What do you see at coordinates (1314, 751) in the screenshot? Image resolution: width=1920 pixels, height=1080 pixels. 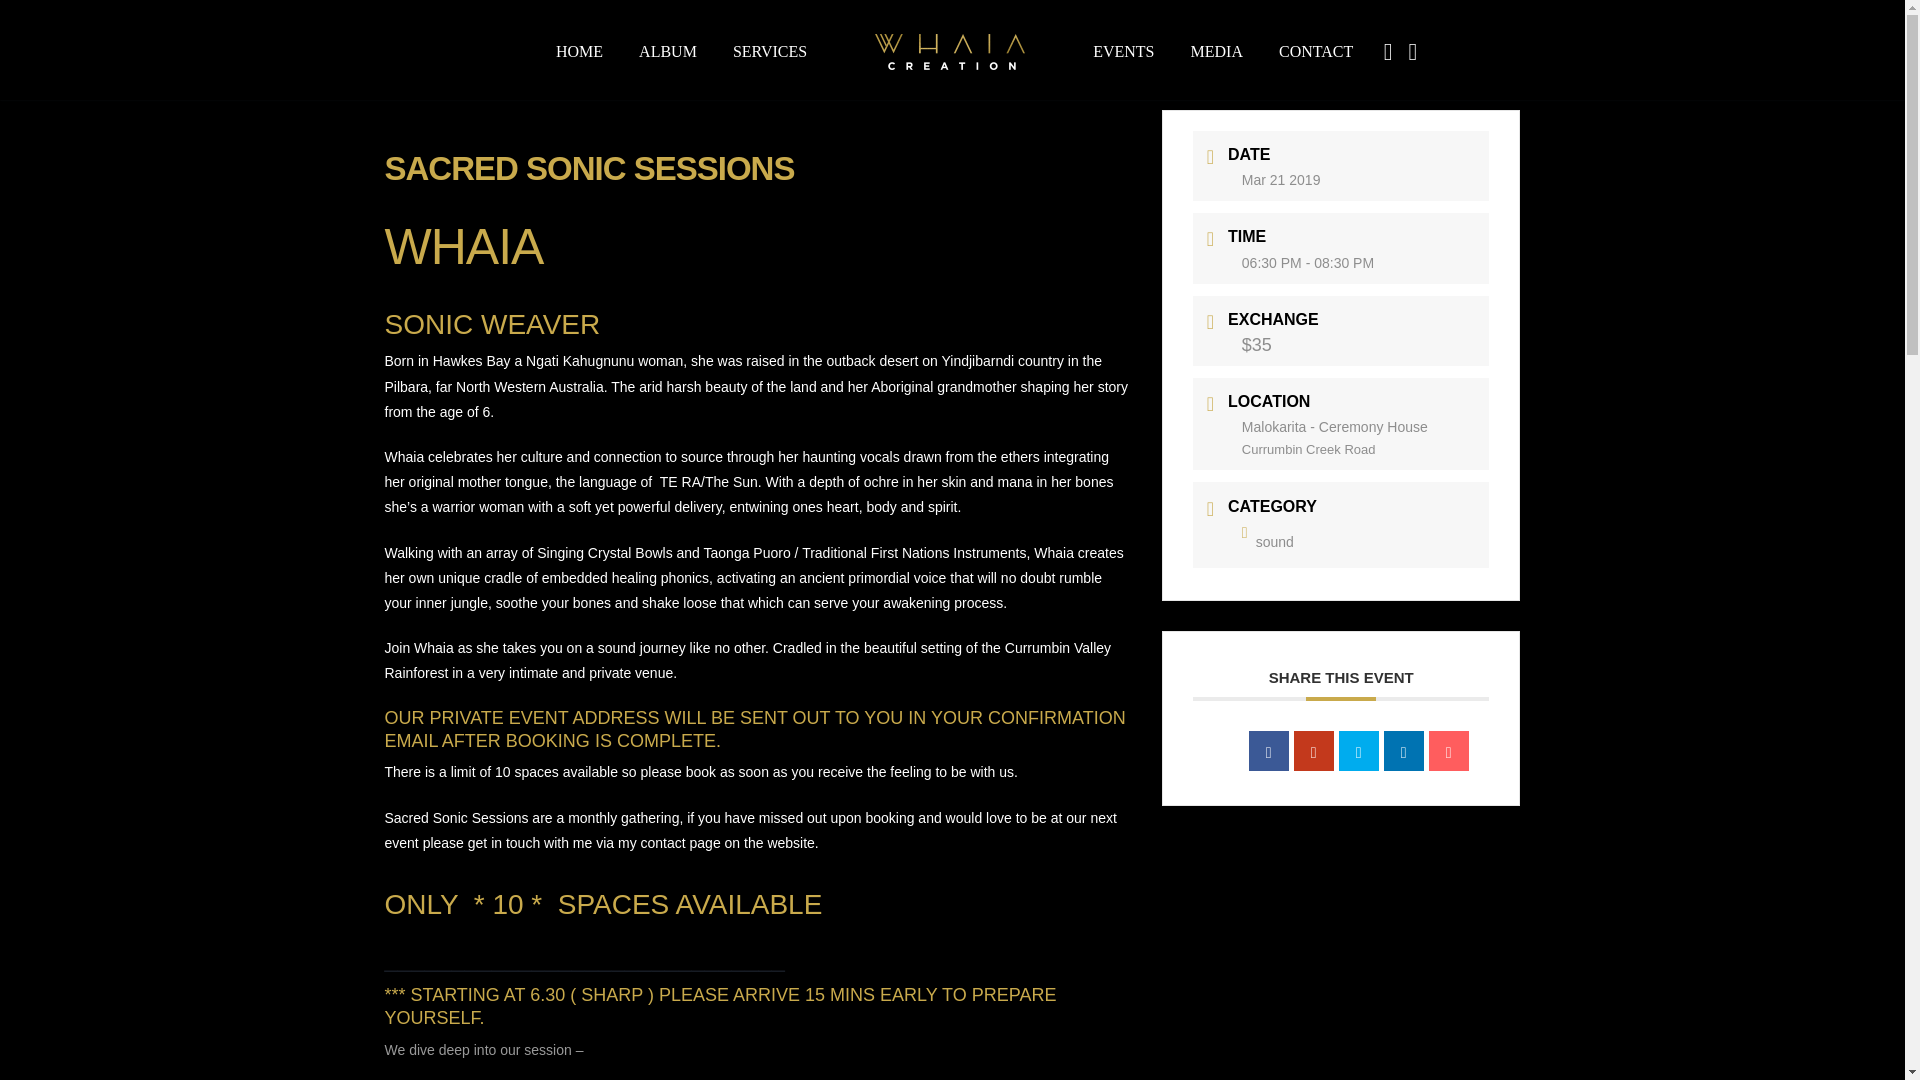 I see `Google Plus` at bounding box center [1314, 751].